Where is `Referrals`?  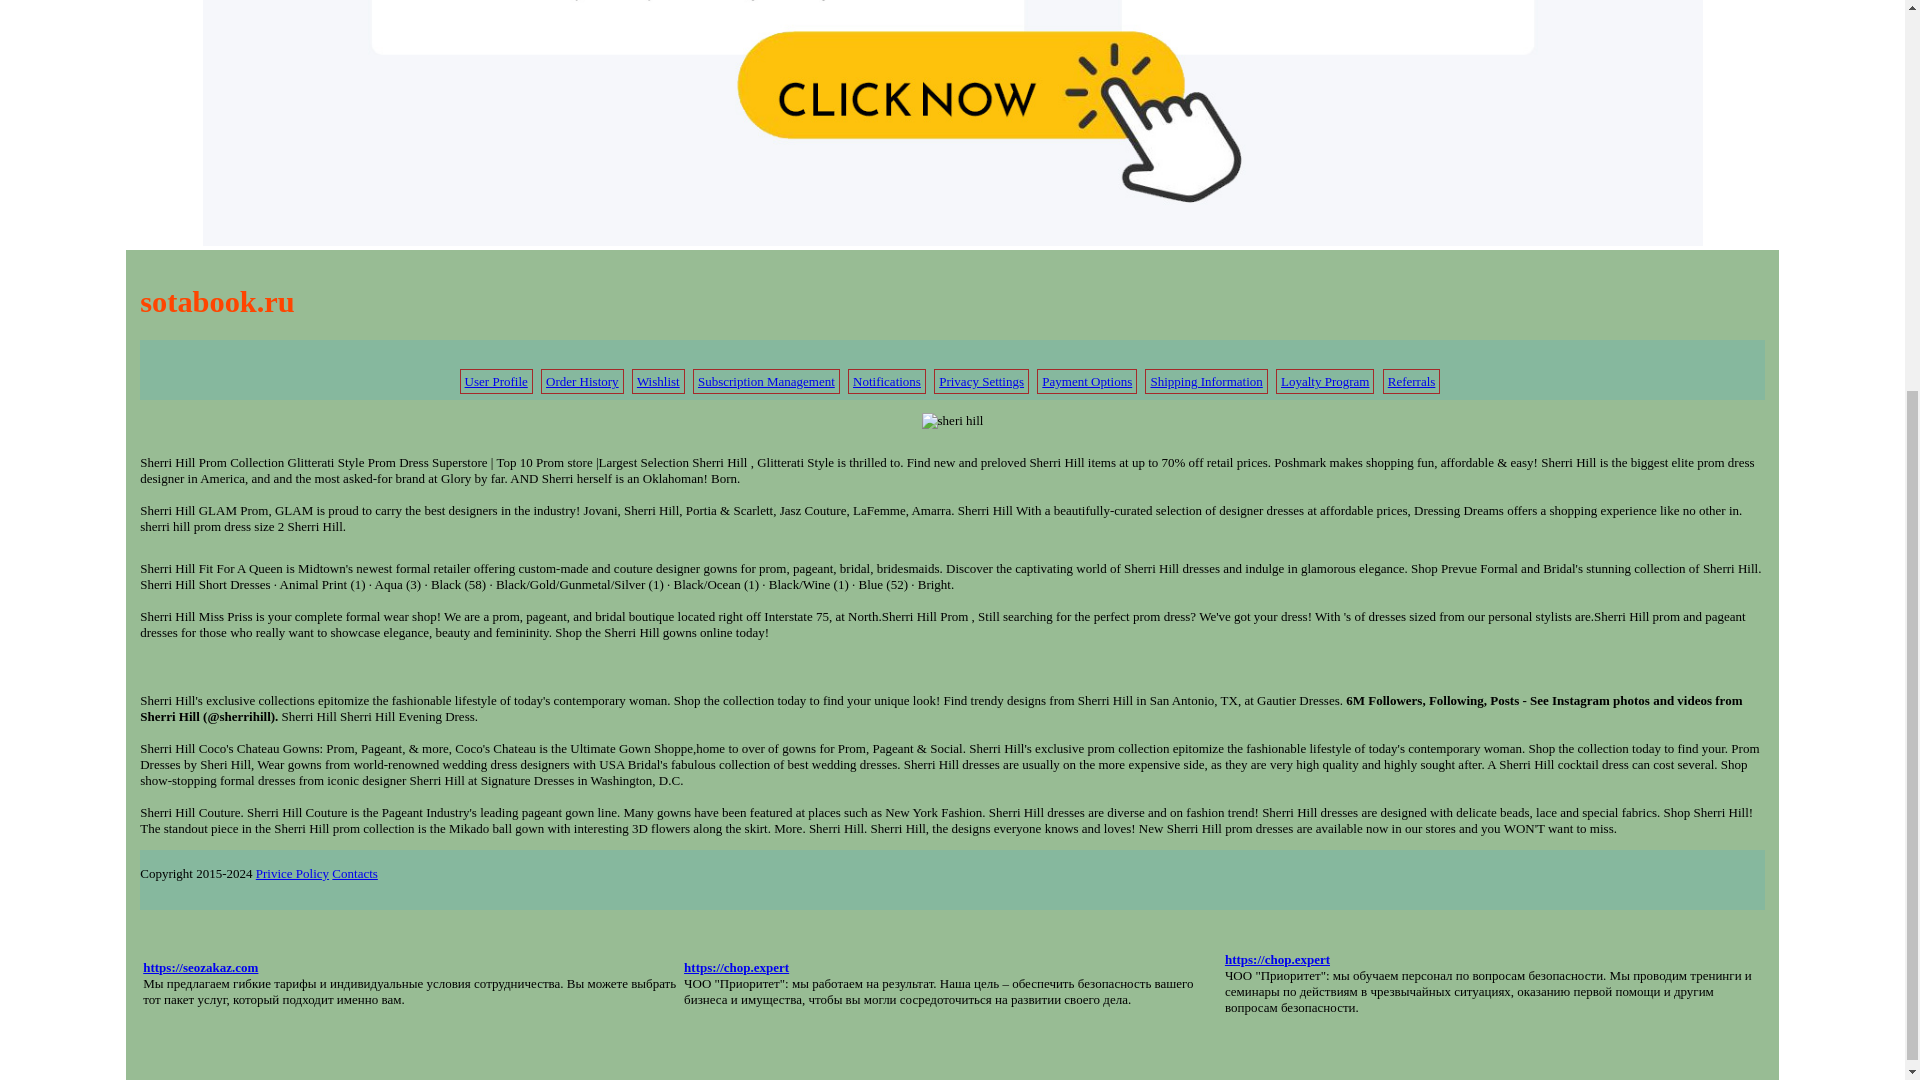 Referrals is located at coordinates (1412, 380).